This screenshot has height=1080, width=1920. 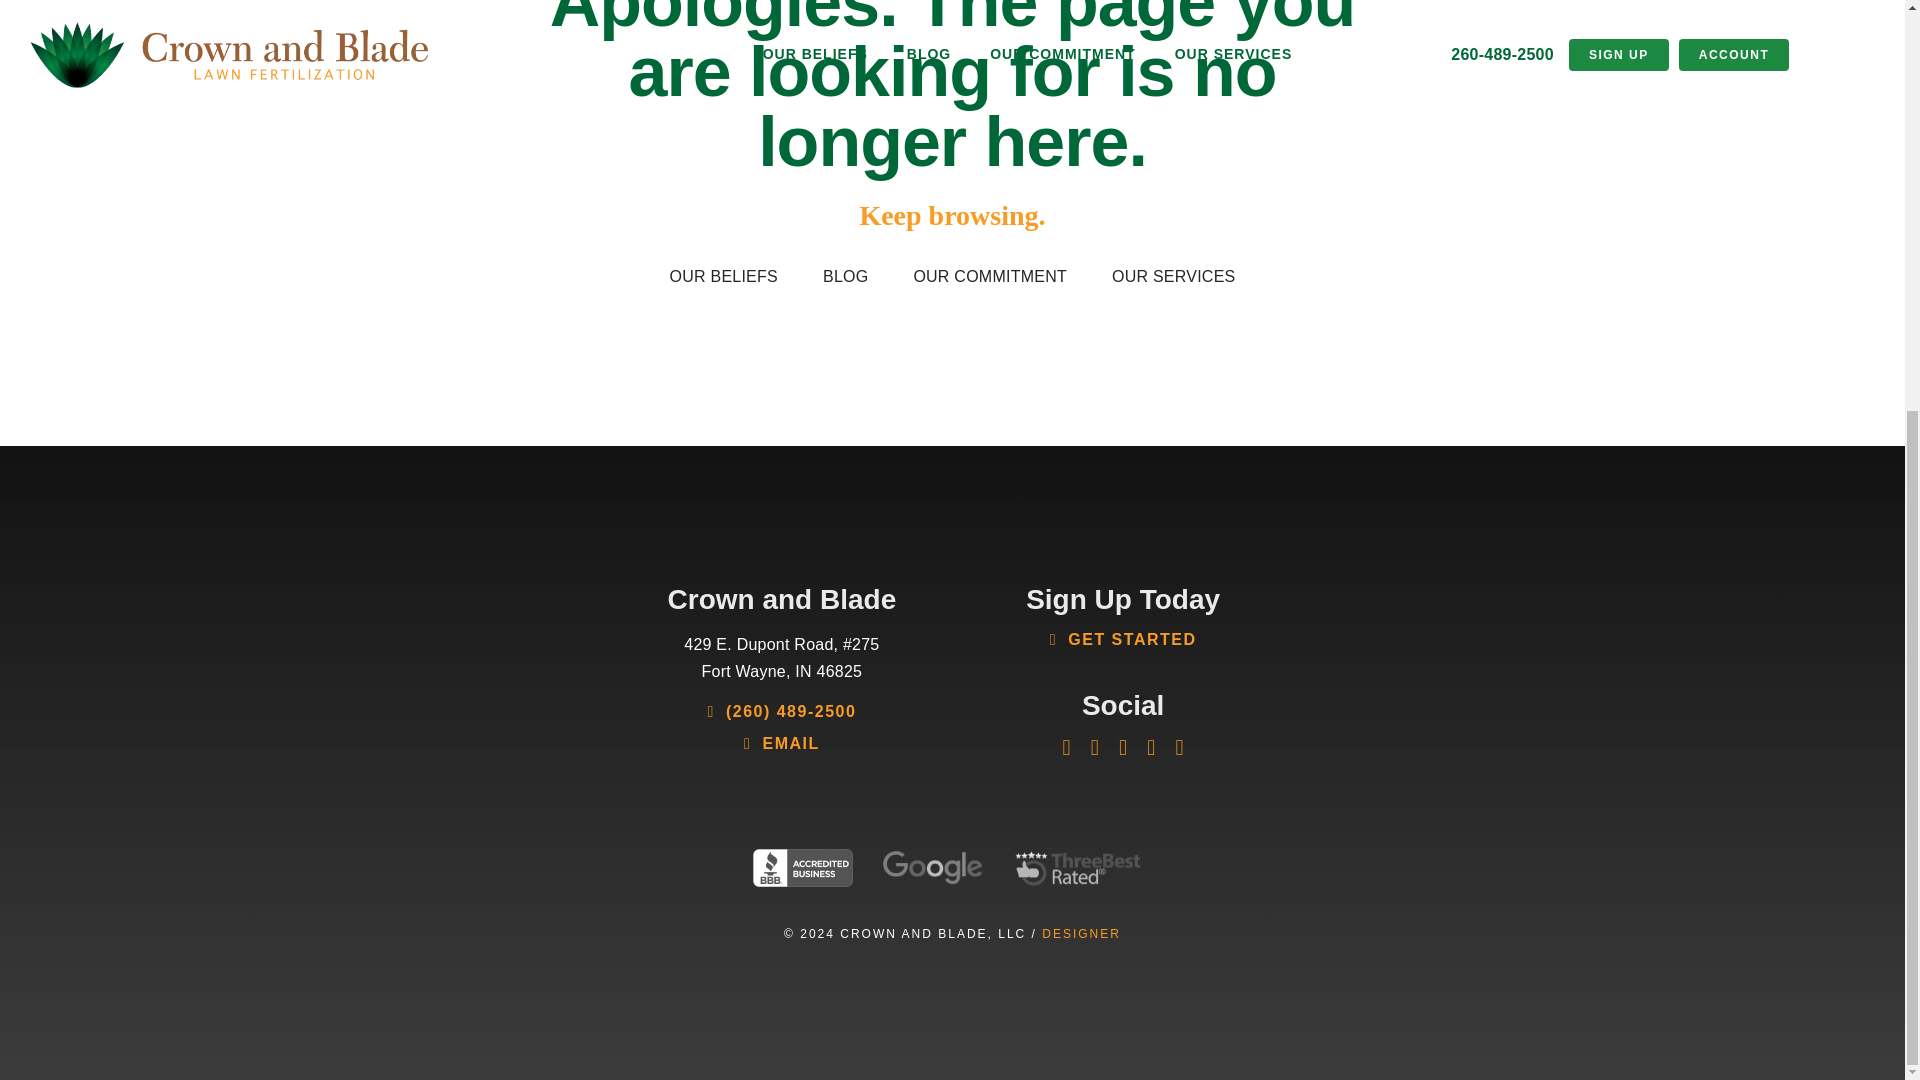 What do you see at coordinates (723, 276) in the screenshot?
I see `OUR BELIEFS` at bounding box center [723, 276].